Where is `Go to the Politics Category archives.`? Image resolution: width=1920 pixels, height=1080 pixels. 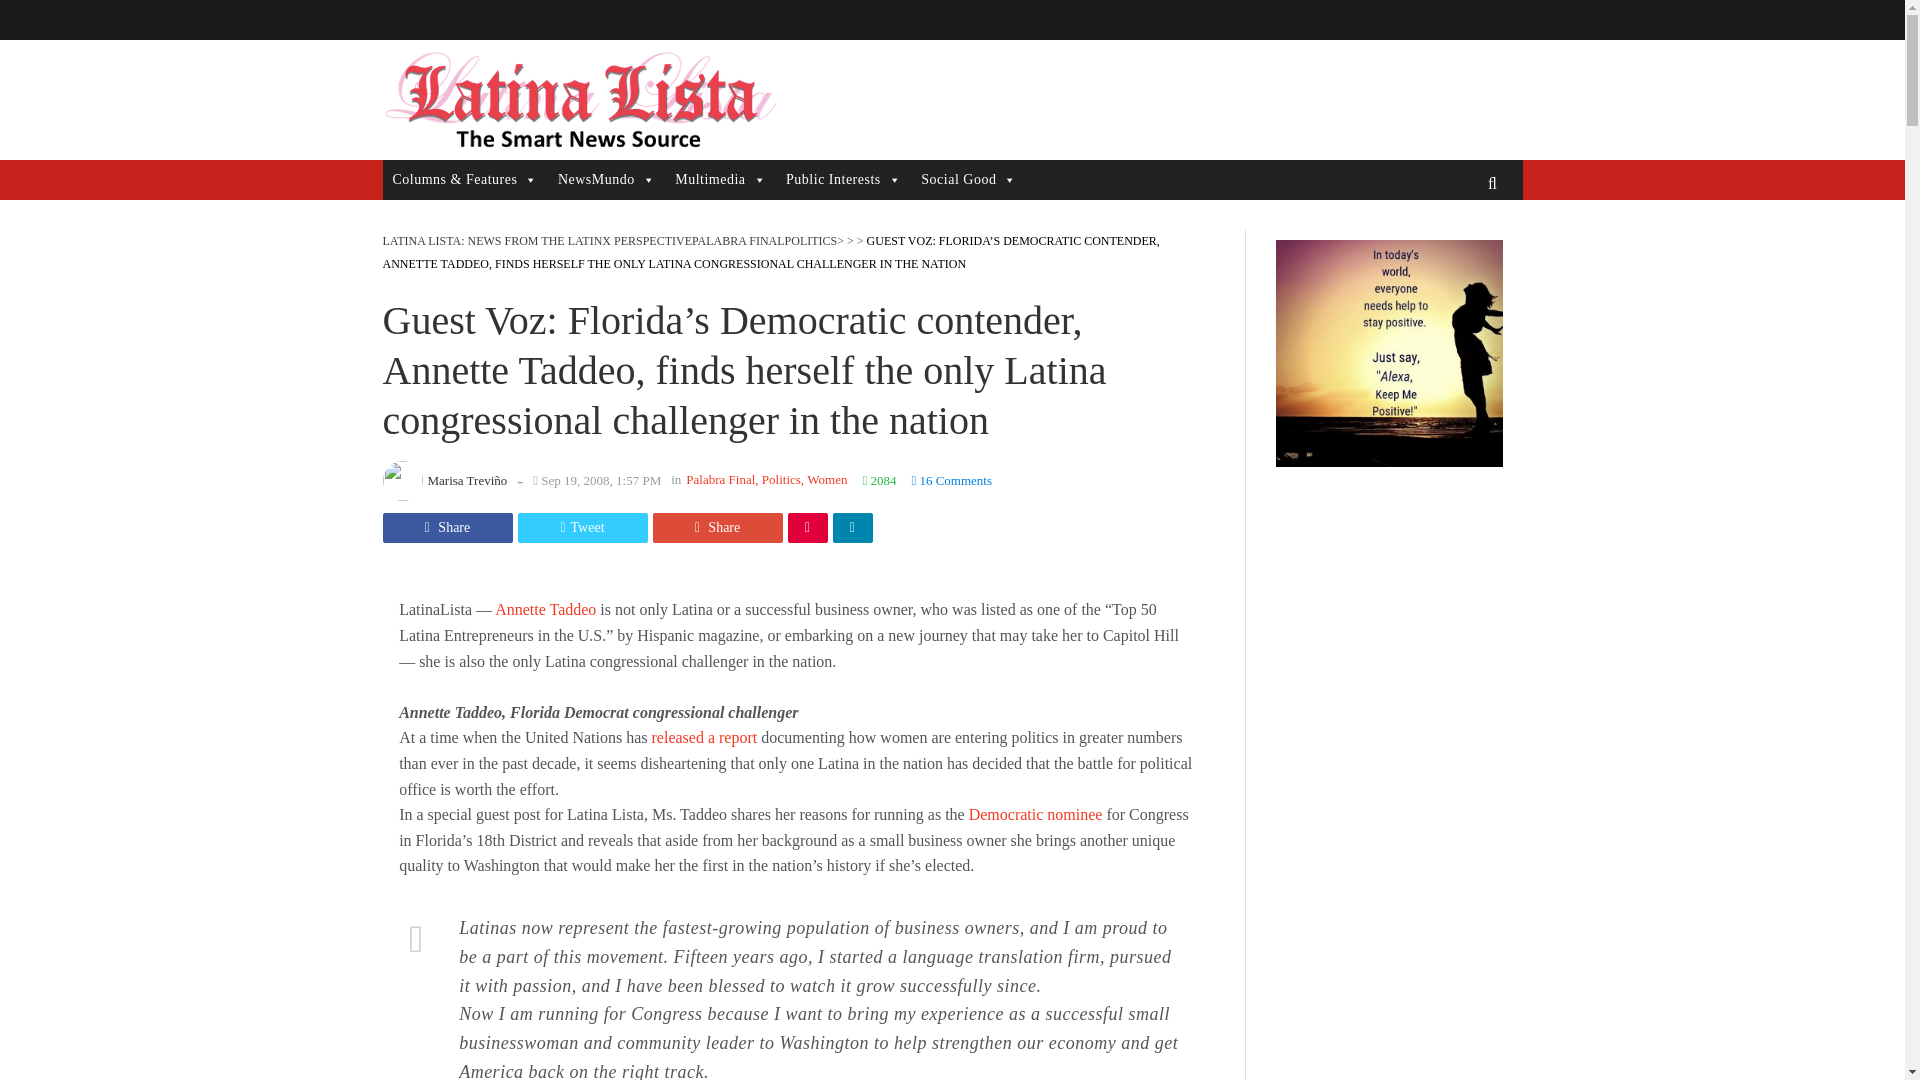 Go to the Politics Category archives. is located at coordinates (811, 241).